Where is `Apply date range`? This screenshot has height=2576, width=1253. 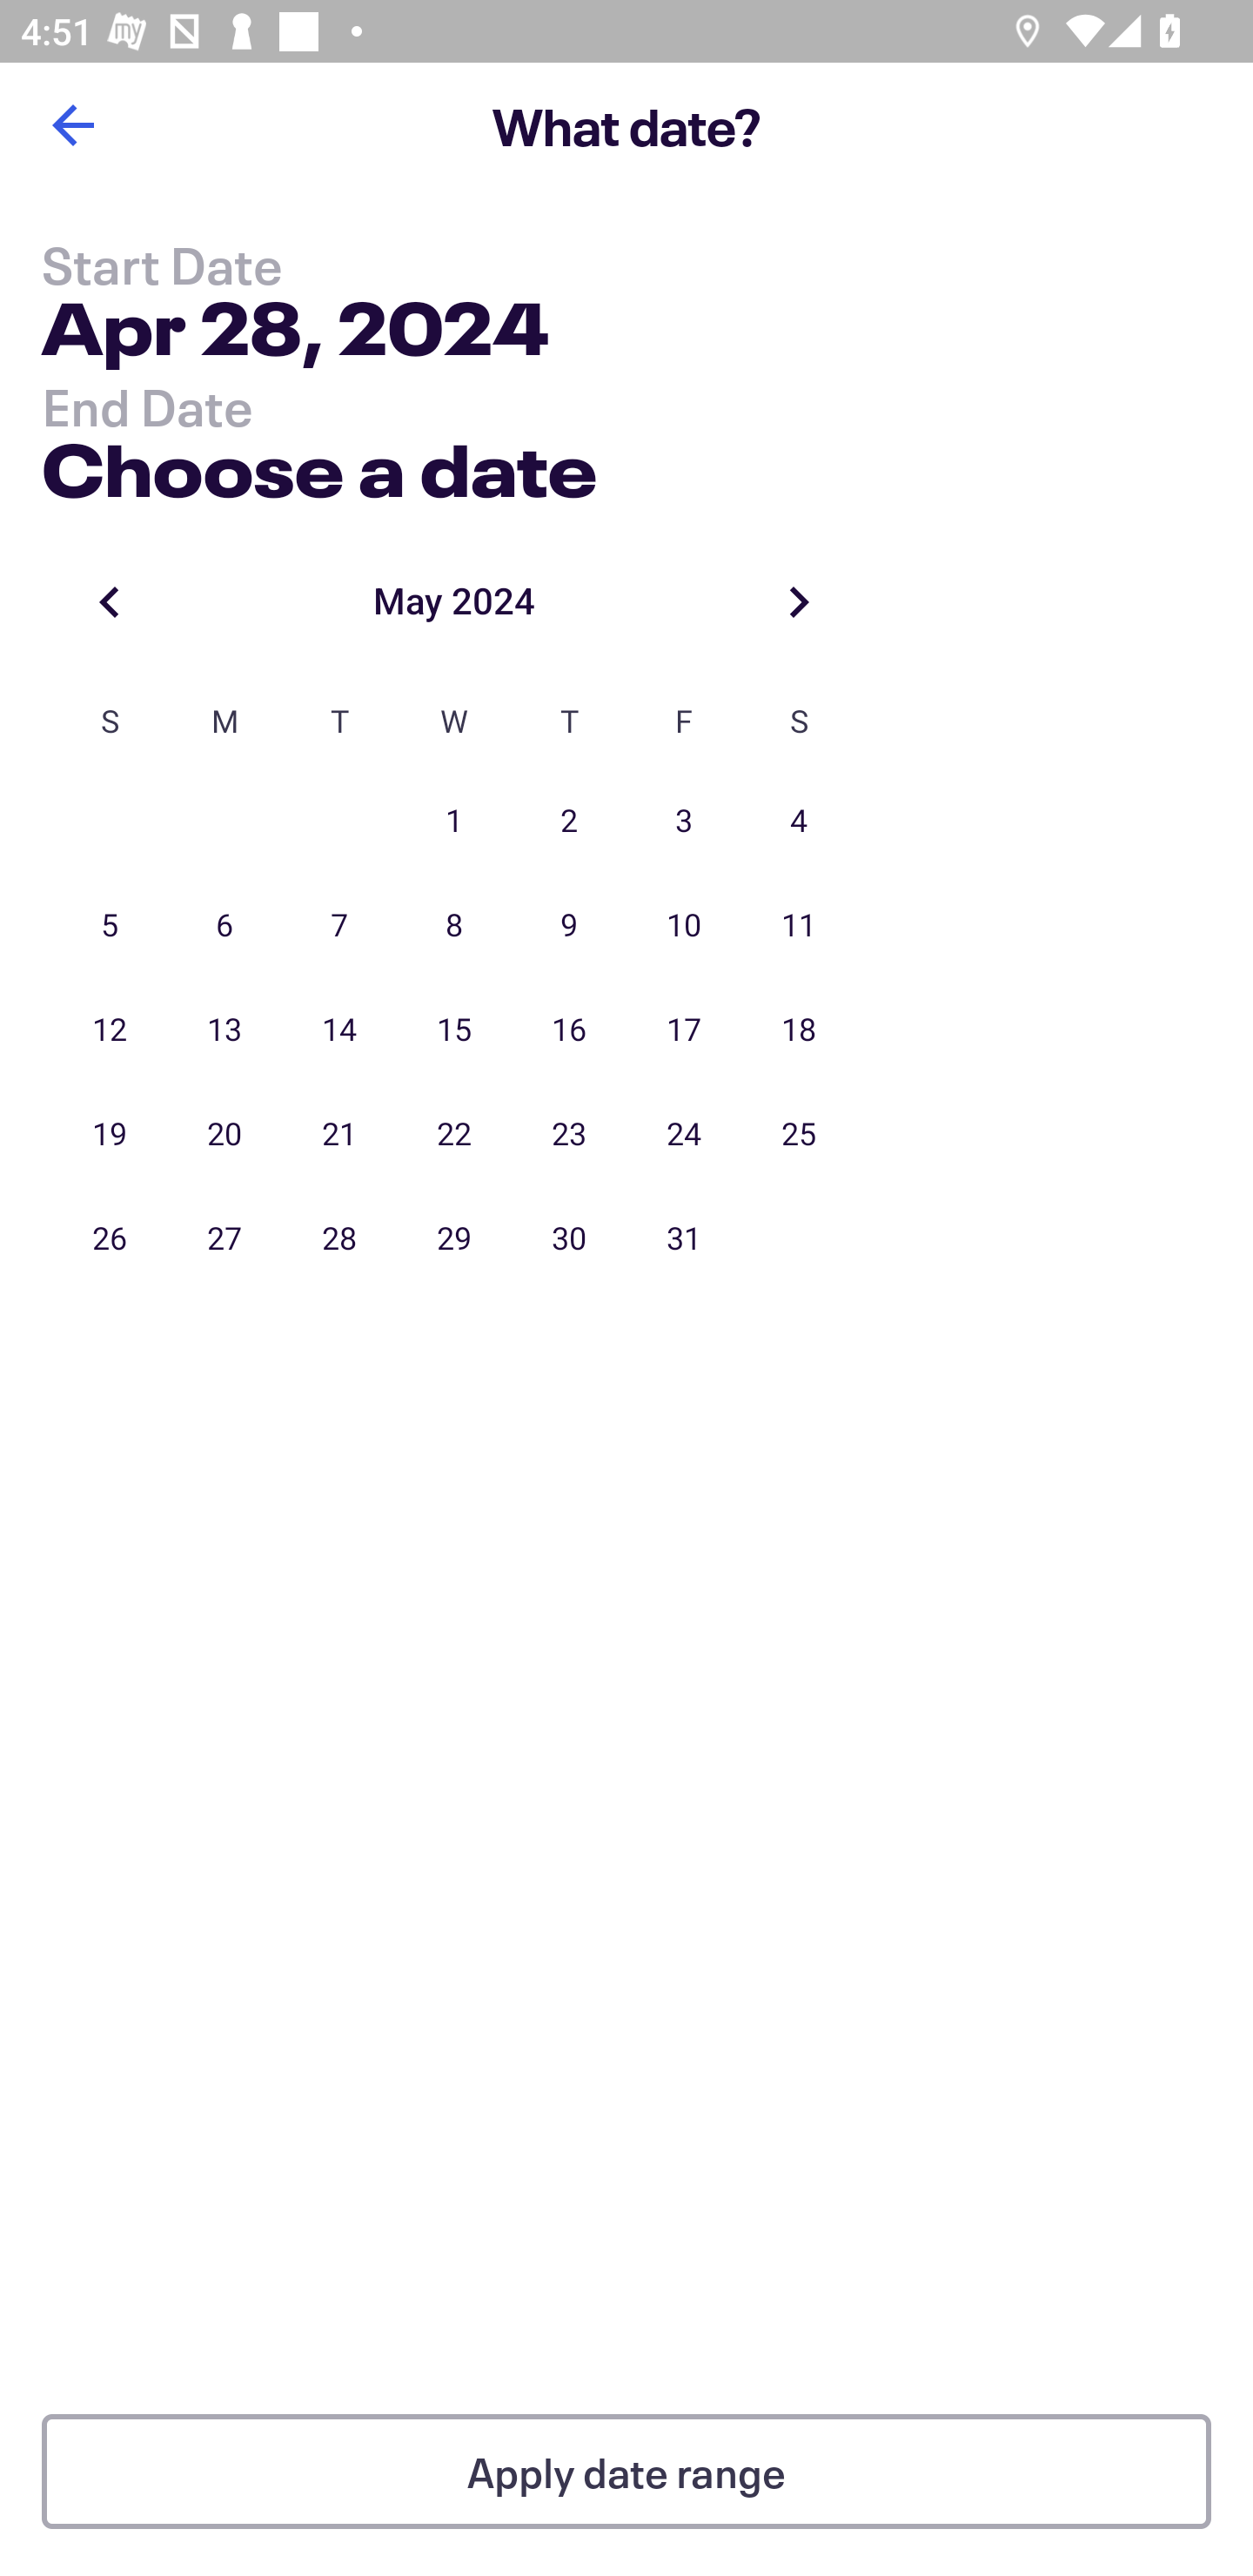 Apply date range is located at coordinates (626, 2472).